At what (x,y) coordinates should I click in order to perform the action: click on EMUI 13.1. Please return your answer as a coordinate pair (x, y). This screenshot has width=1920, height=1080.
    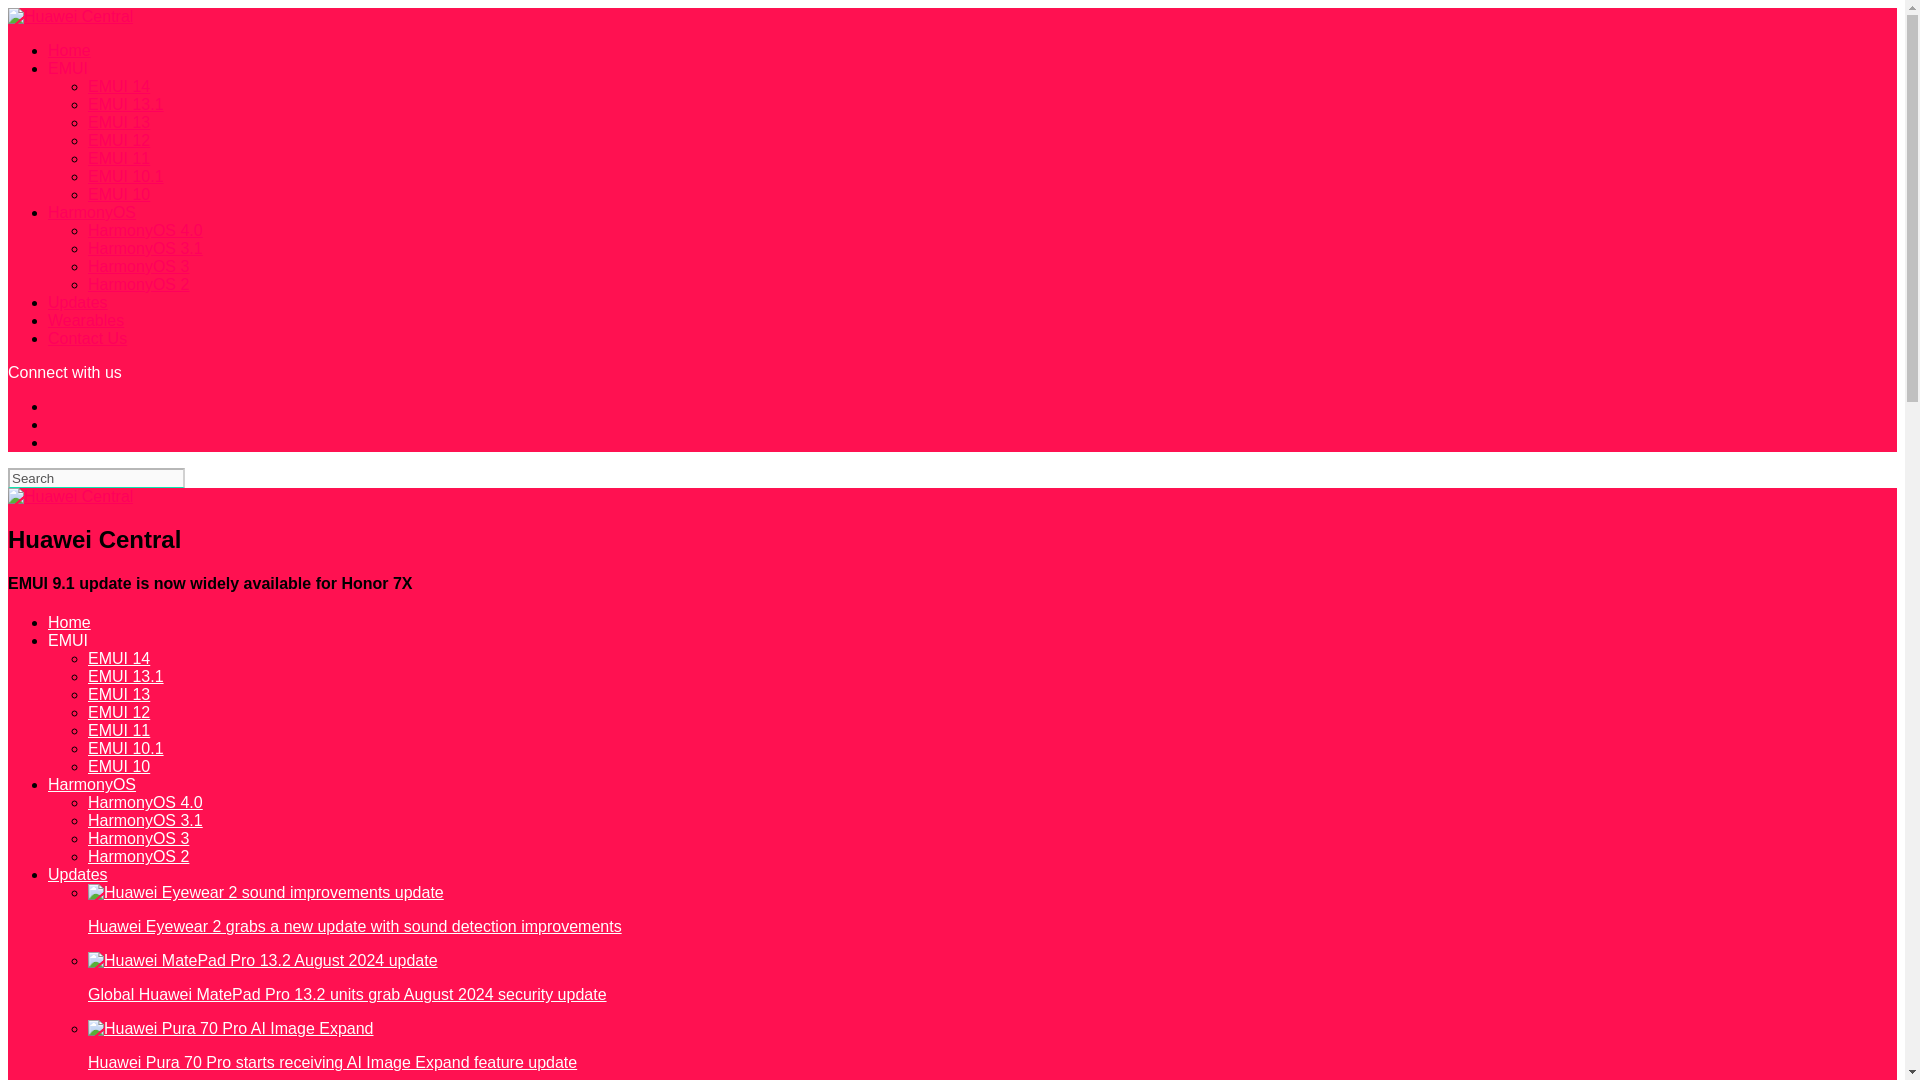
    Looking at the image, I should click on (126, 676).